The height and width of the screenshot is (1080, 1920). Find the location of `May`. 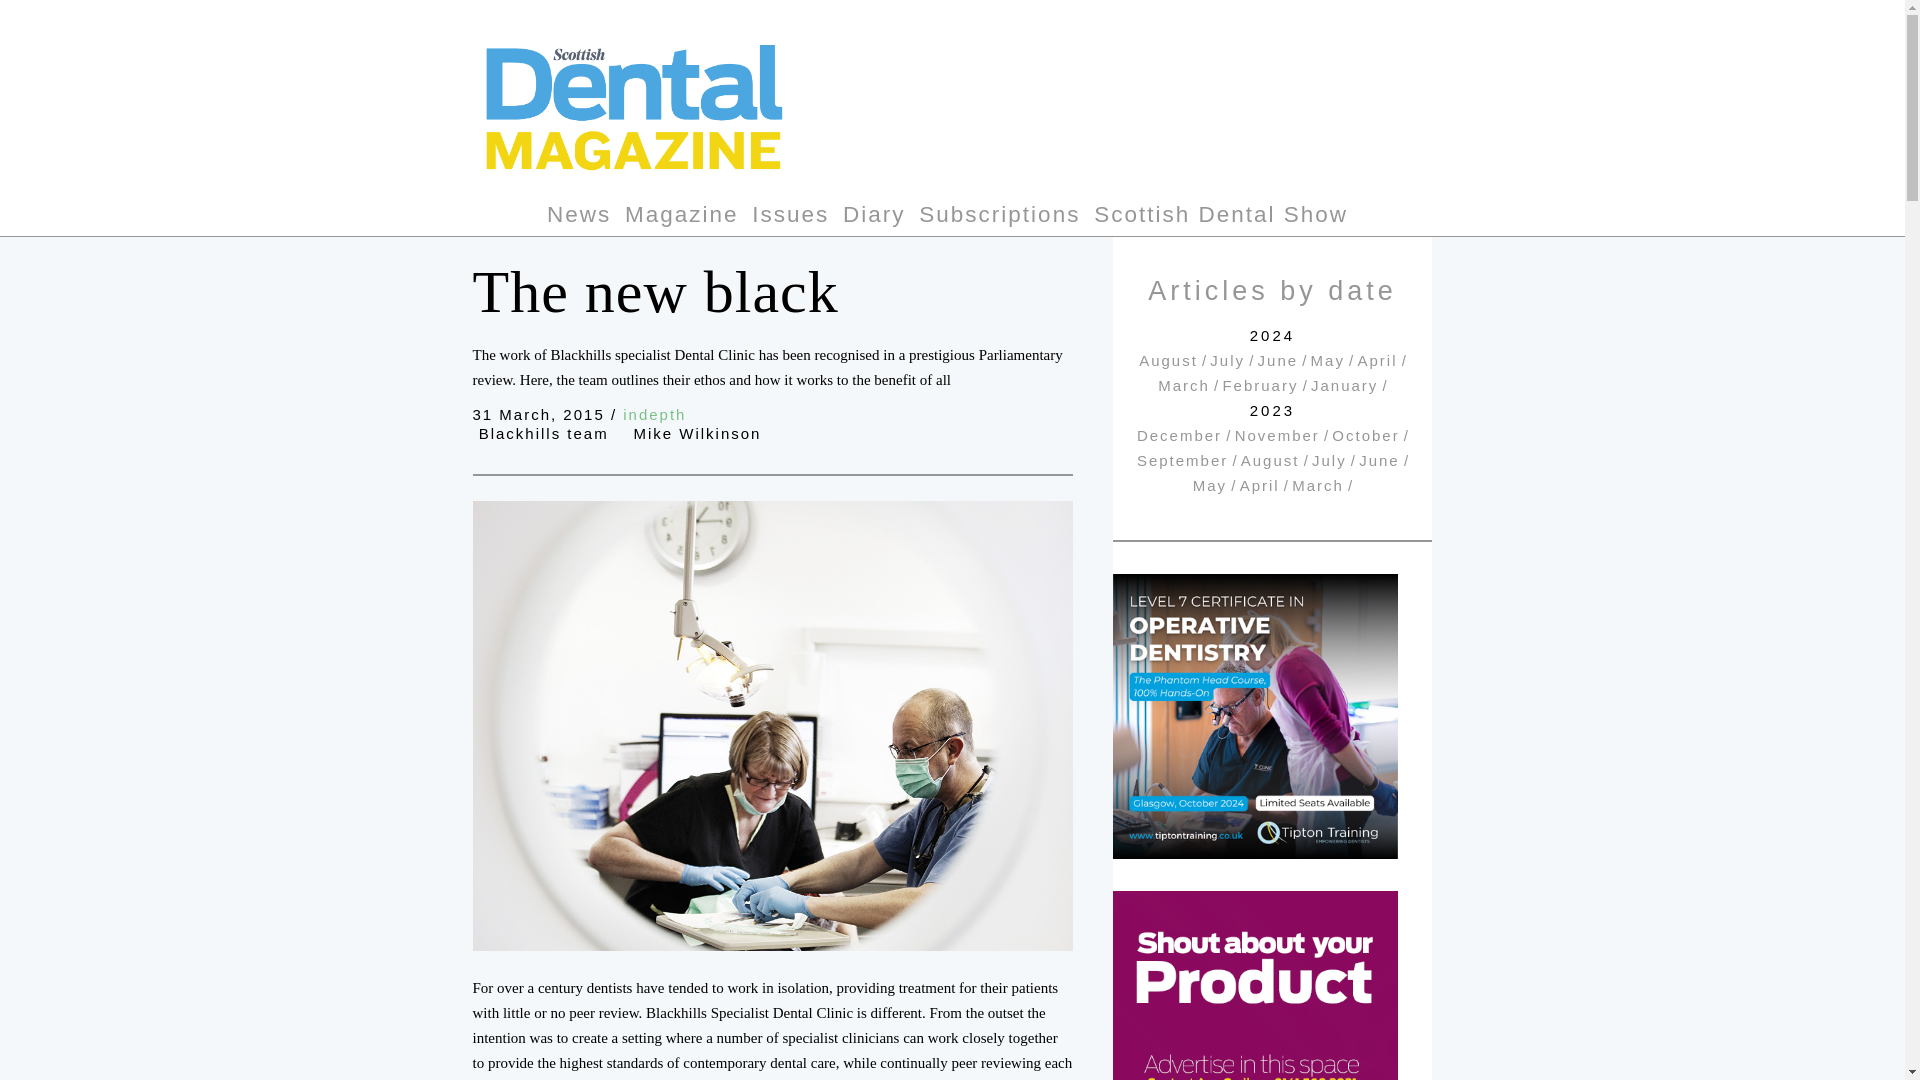

May is located at coordinates (1328, 360).